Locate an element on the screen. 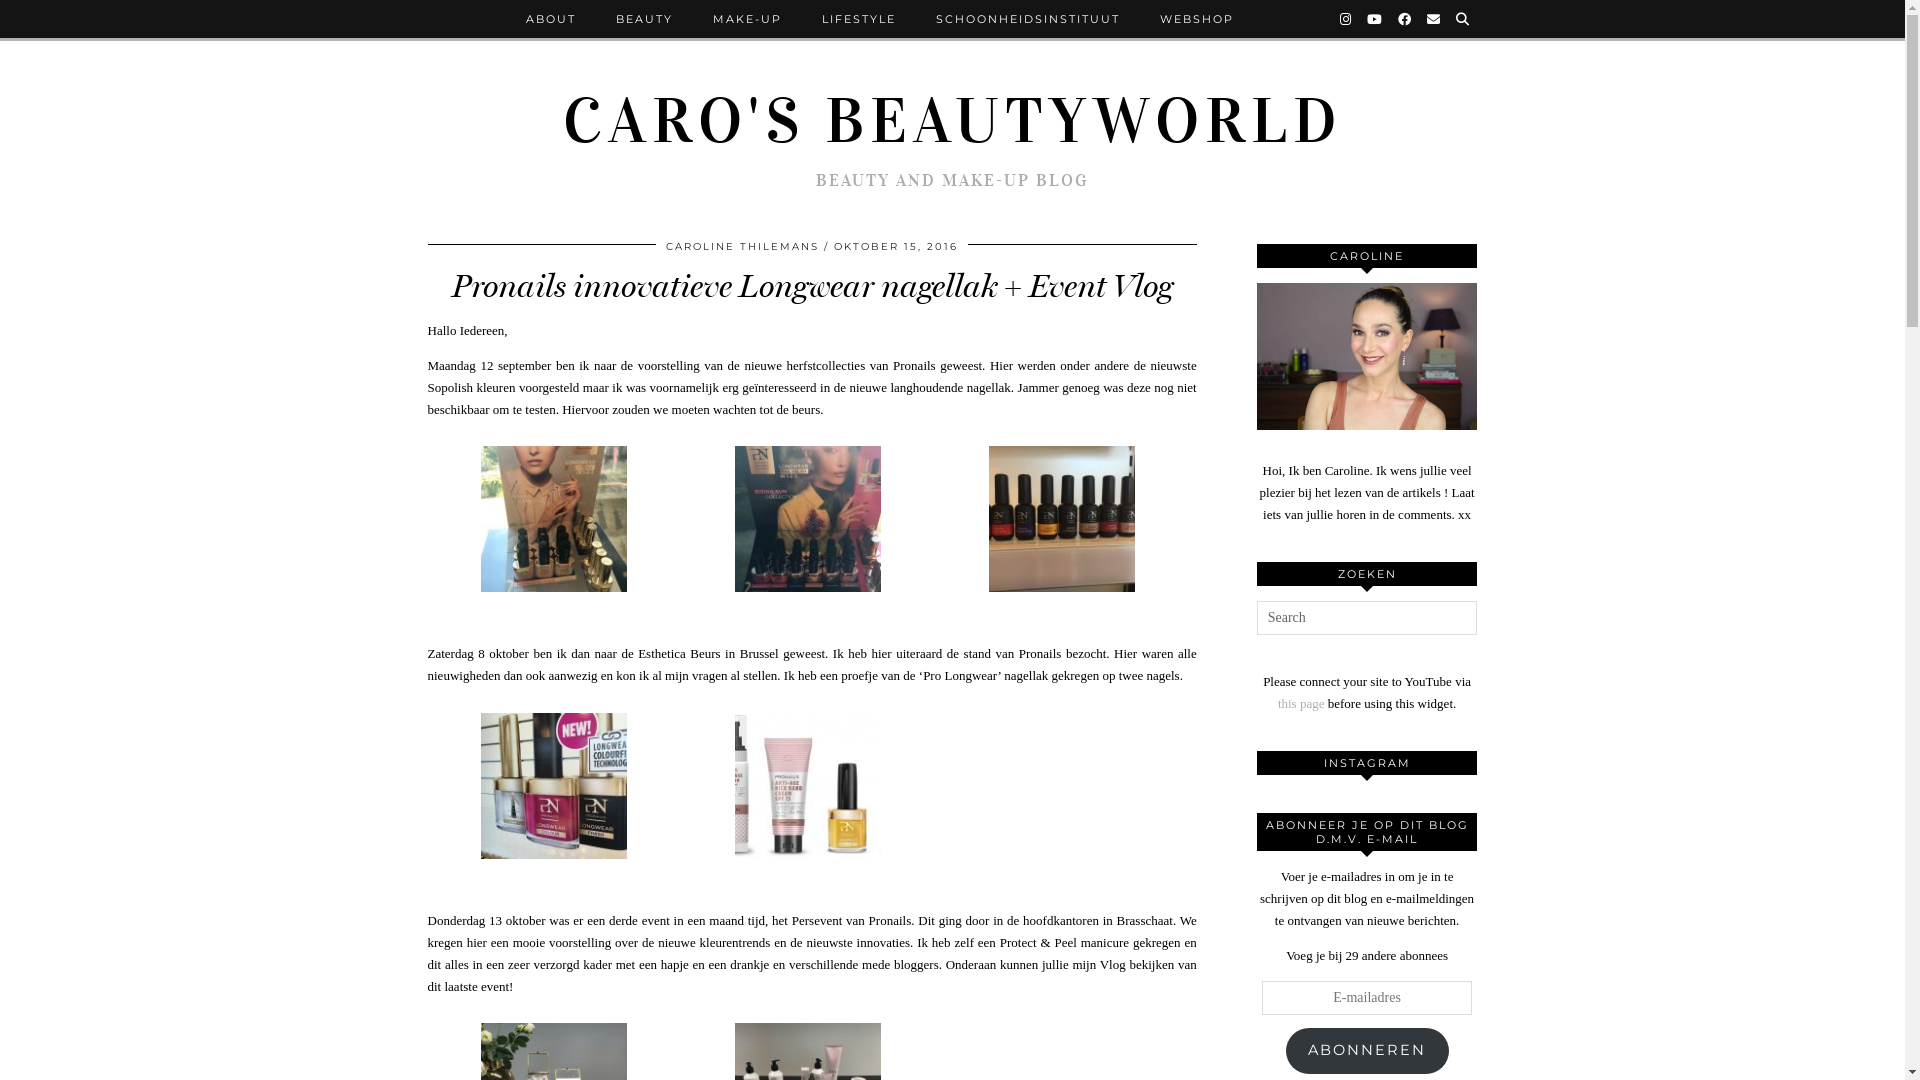 The width and height of the screenshot is (1920, 1080). Email is located at coordinates (1434, 19).